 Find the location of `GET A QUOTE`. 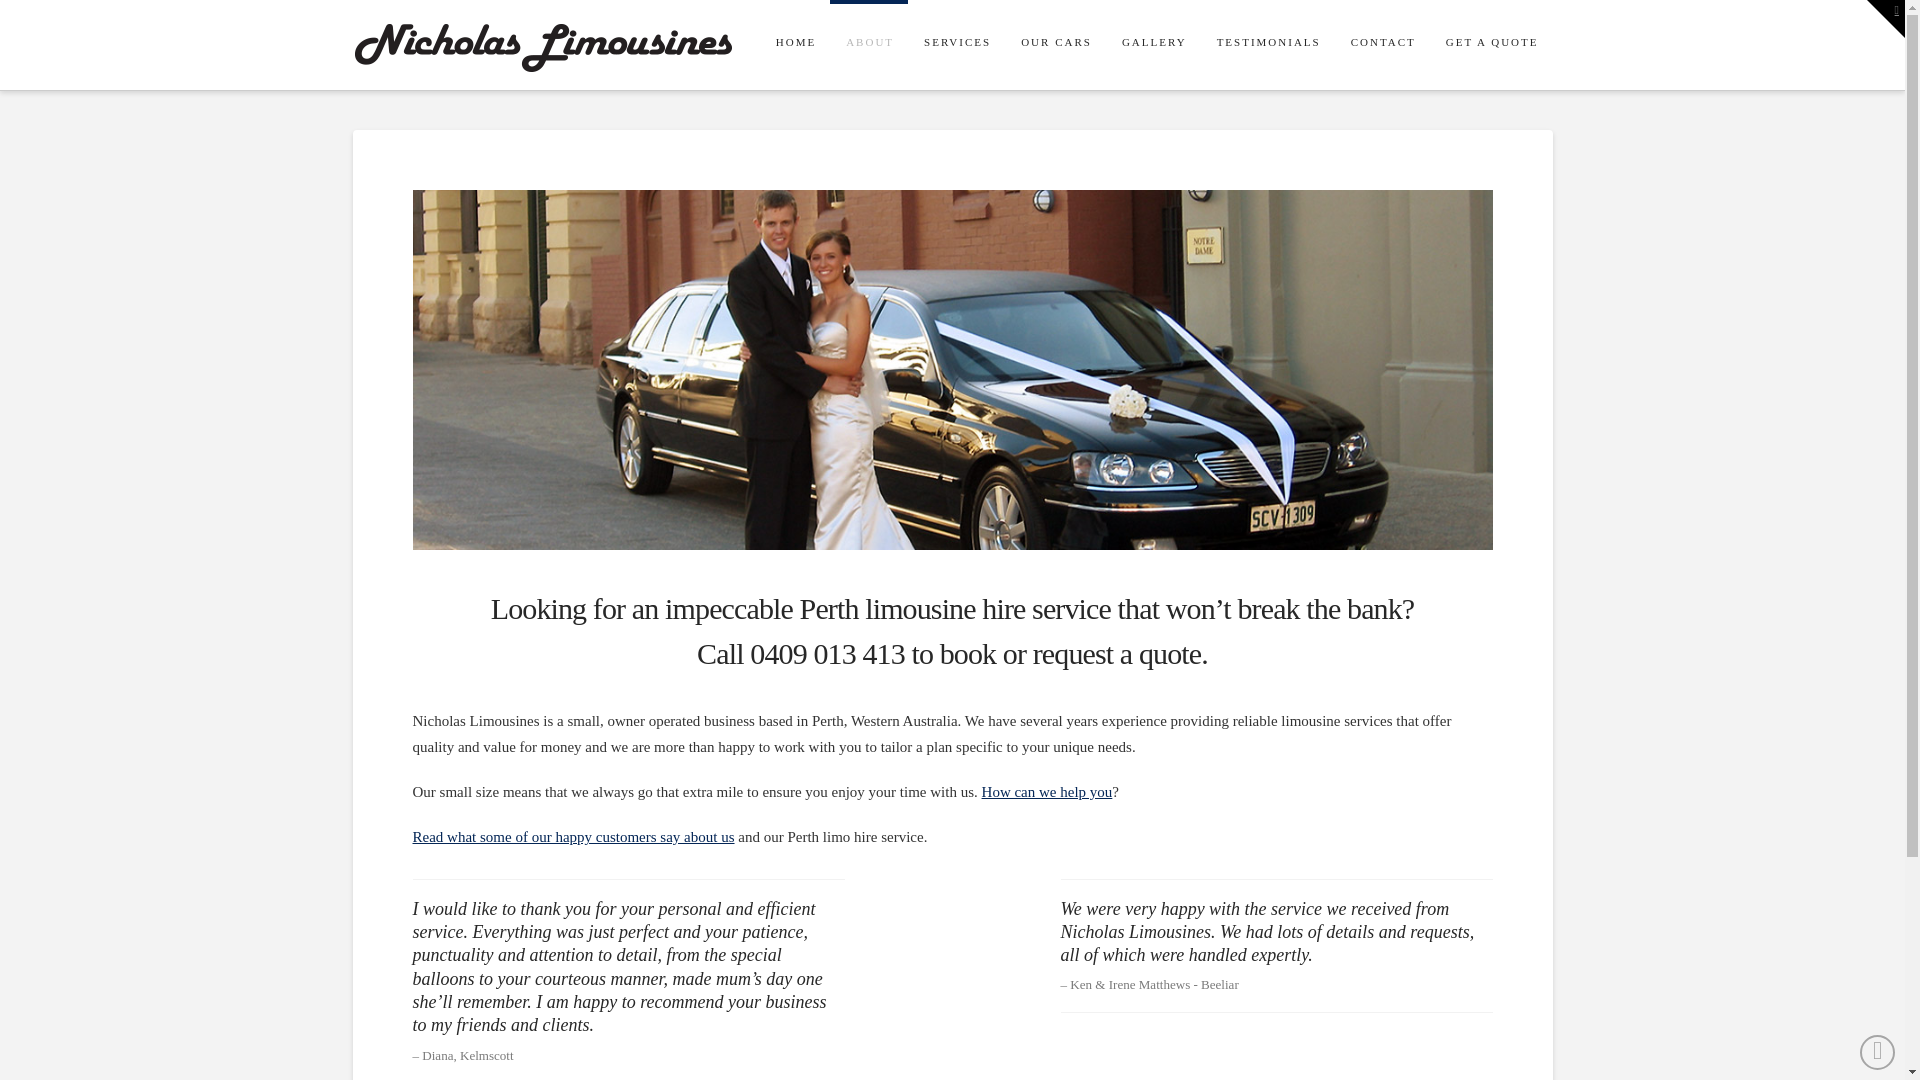

GET A QUOTE is located at coordinates (1492, 45).